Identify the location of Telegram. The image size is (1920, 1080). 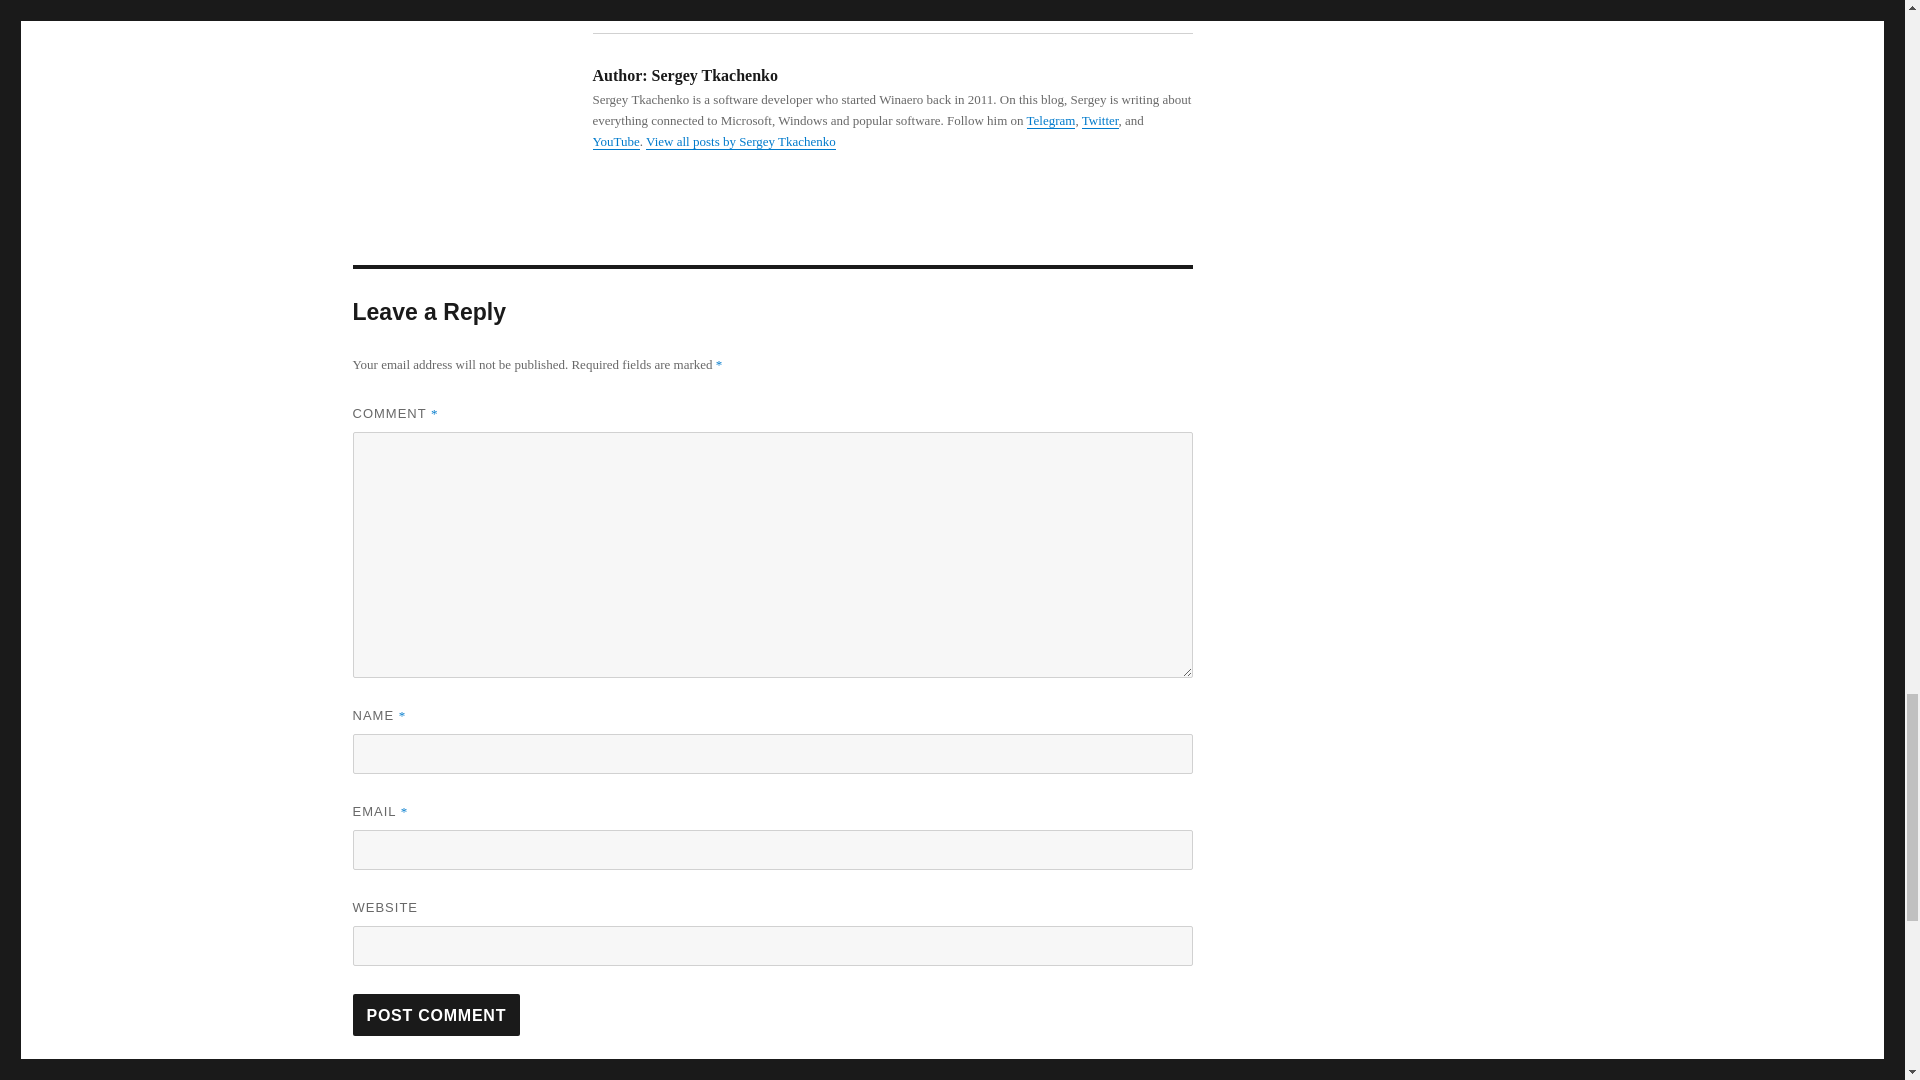
(1051, 120).